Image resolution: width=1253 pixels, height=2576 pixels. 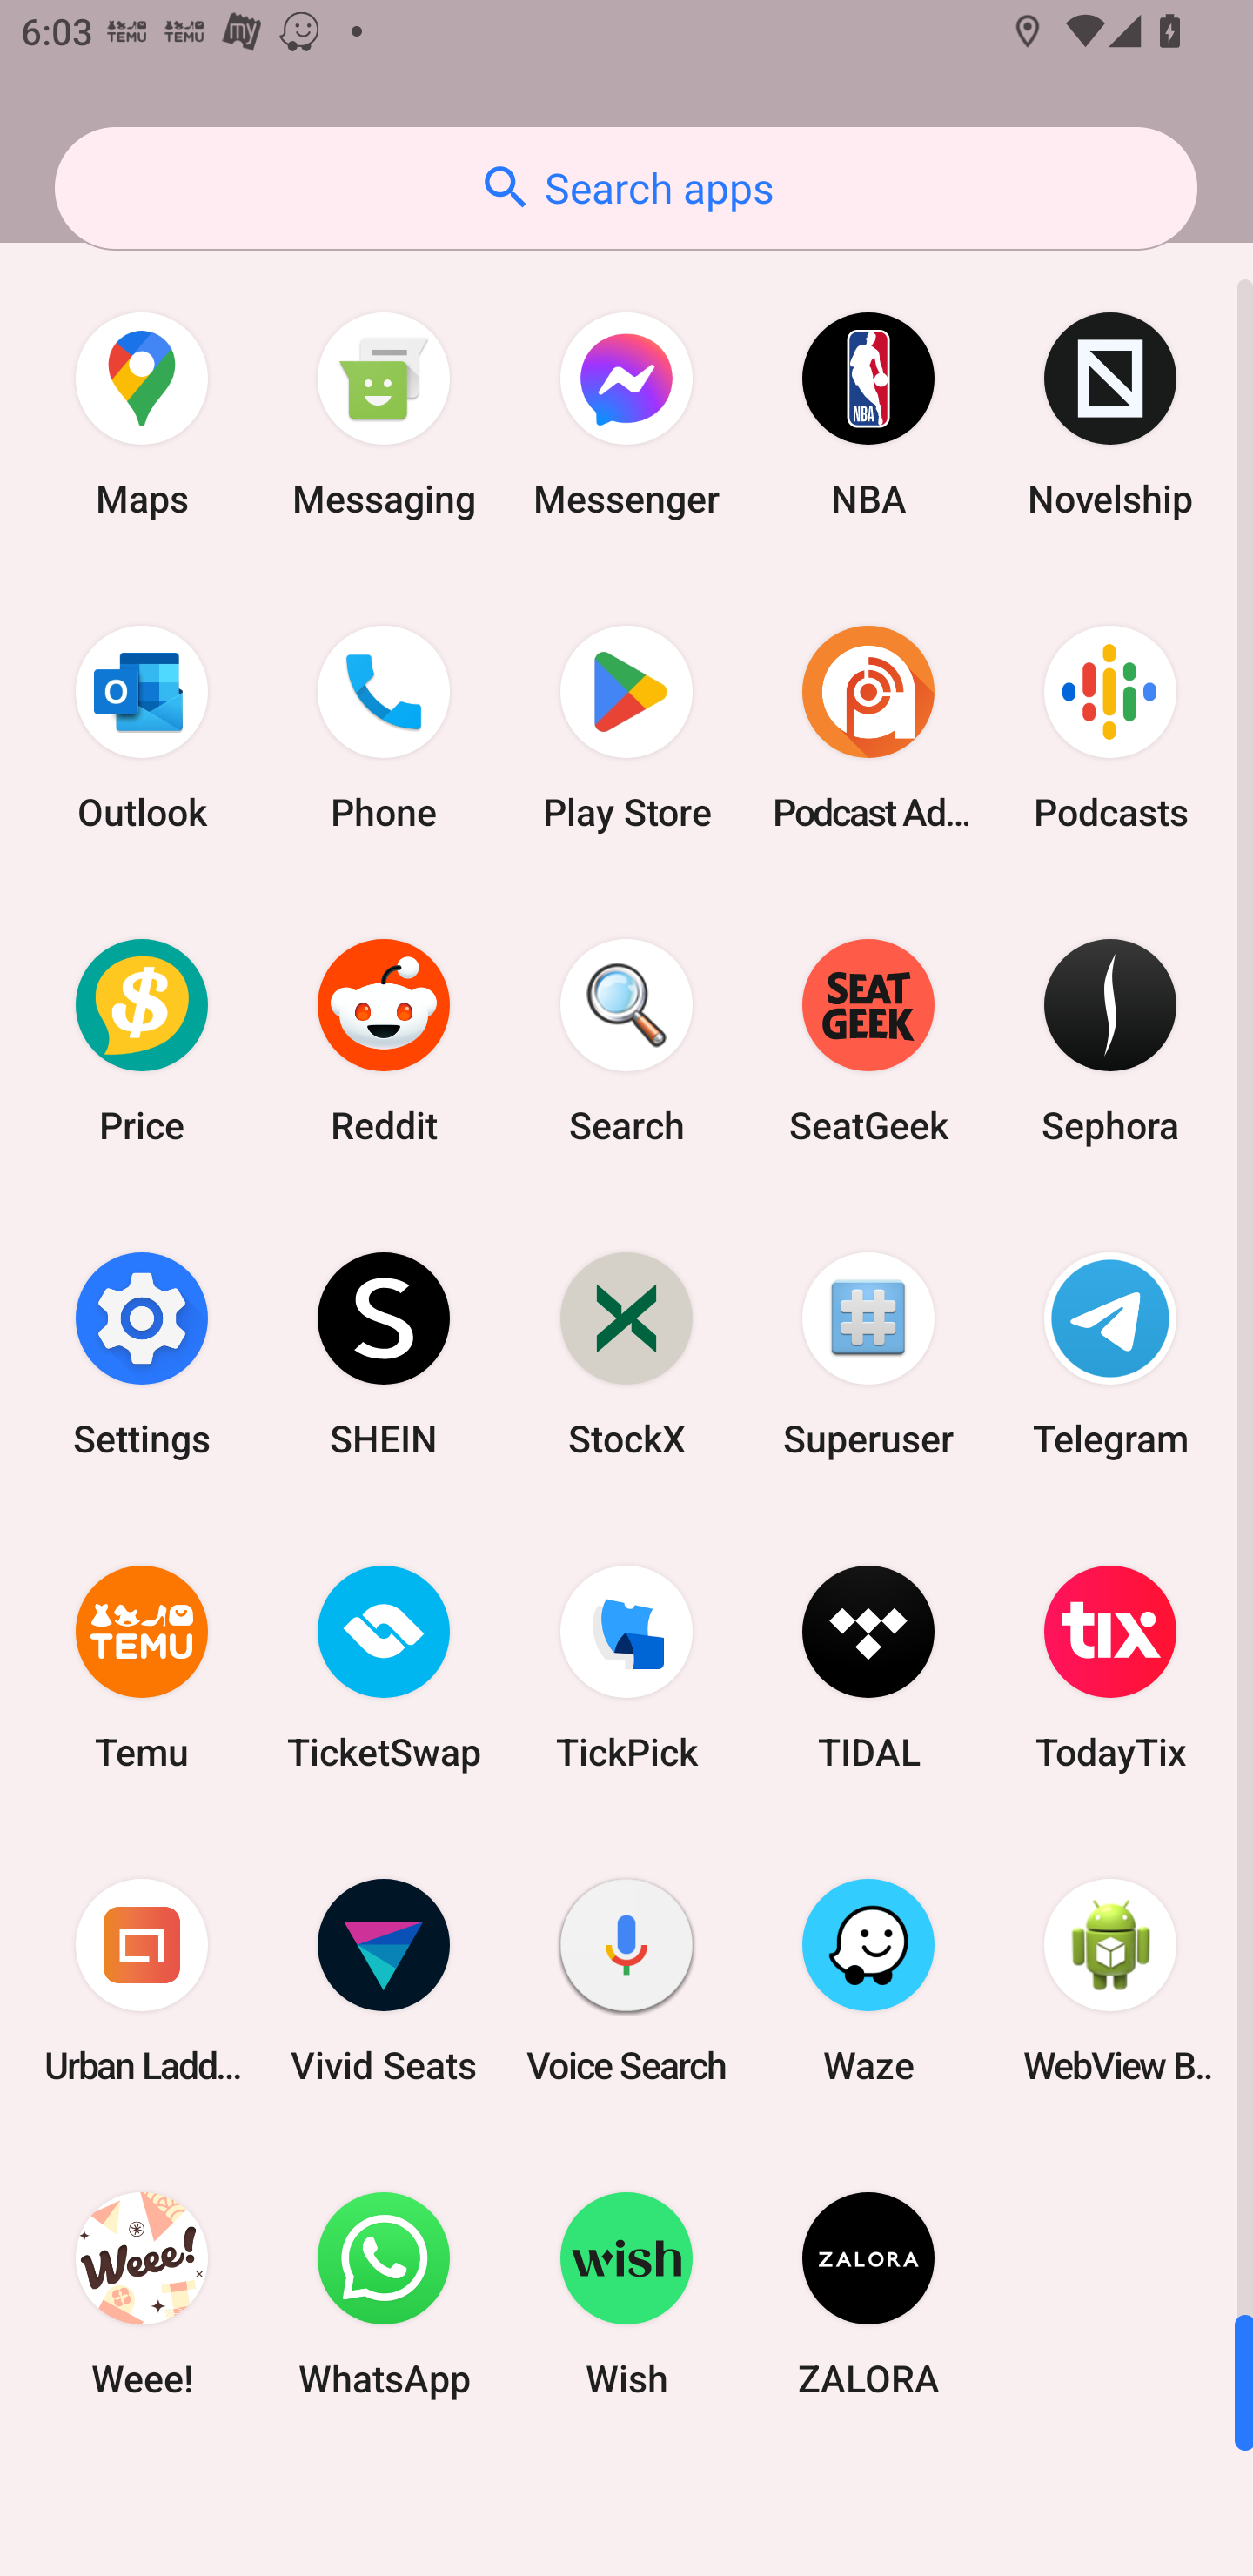 What do you see at coordinates (868, 1041) in the screenshot?
I see `SeatGeek` at bounding box center [868, 1041].